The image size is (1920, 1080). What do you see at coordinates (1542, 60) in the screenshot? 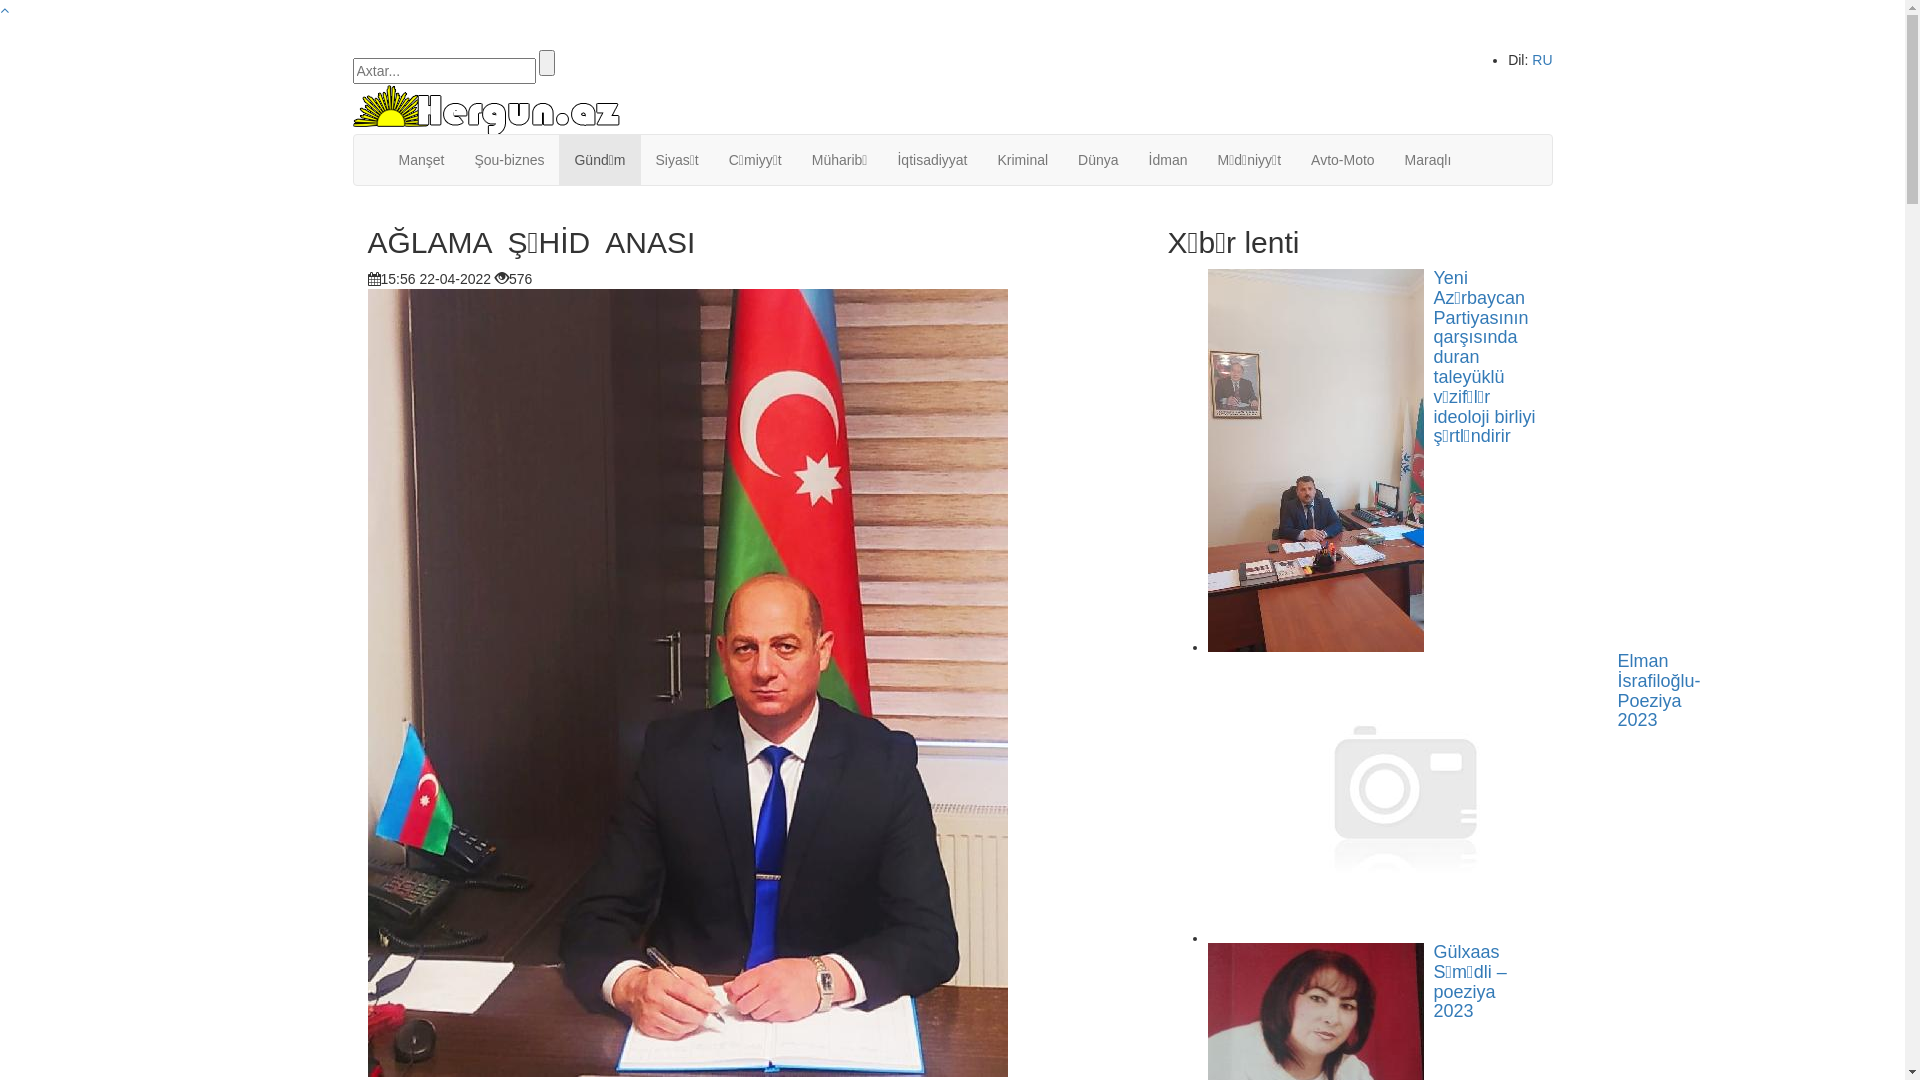
I see `RU` at bounding box center [1542, 60].